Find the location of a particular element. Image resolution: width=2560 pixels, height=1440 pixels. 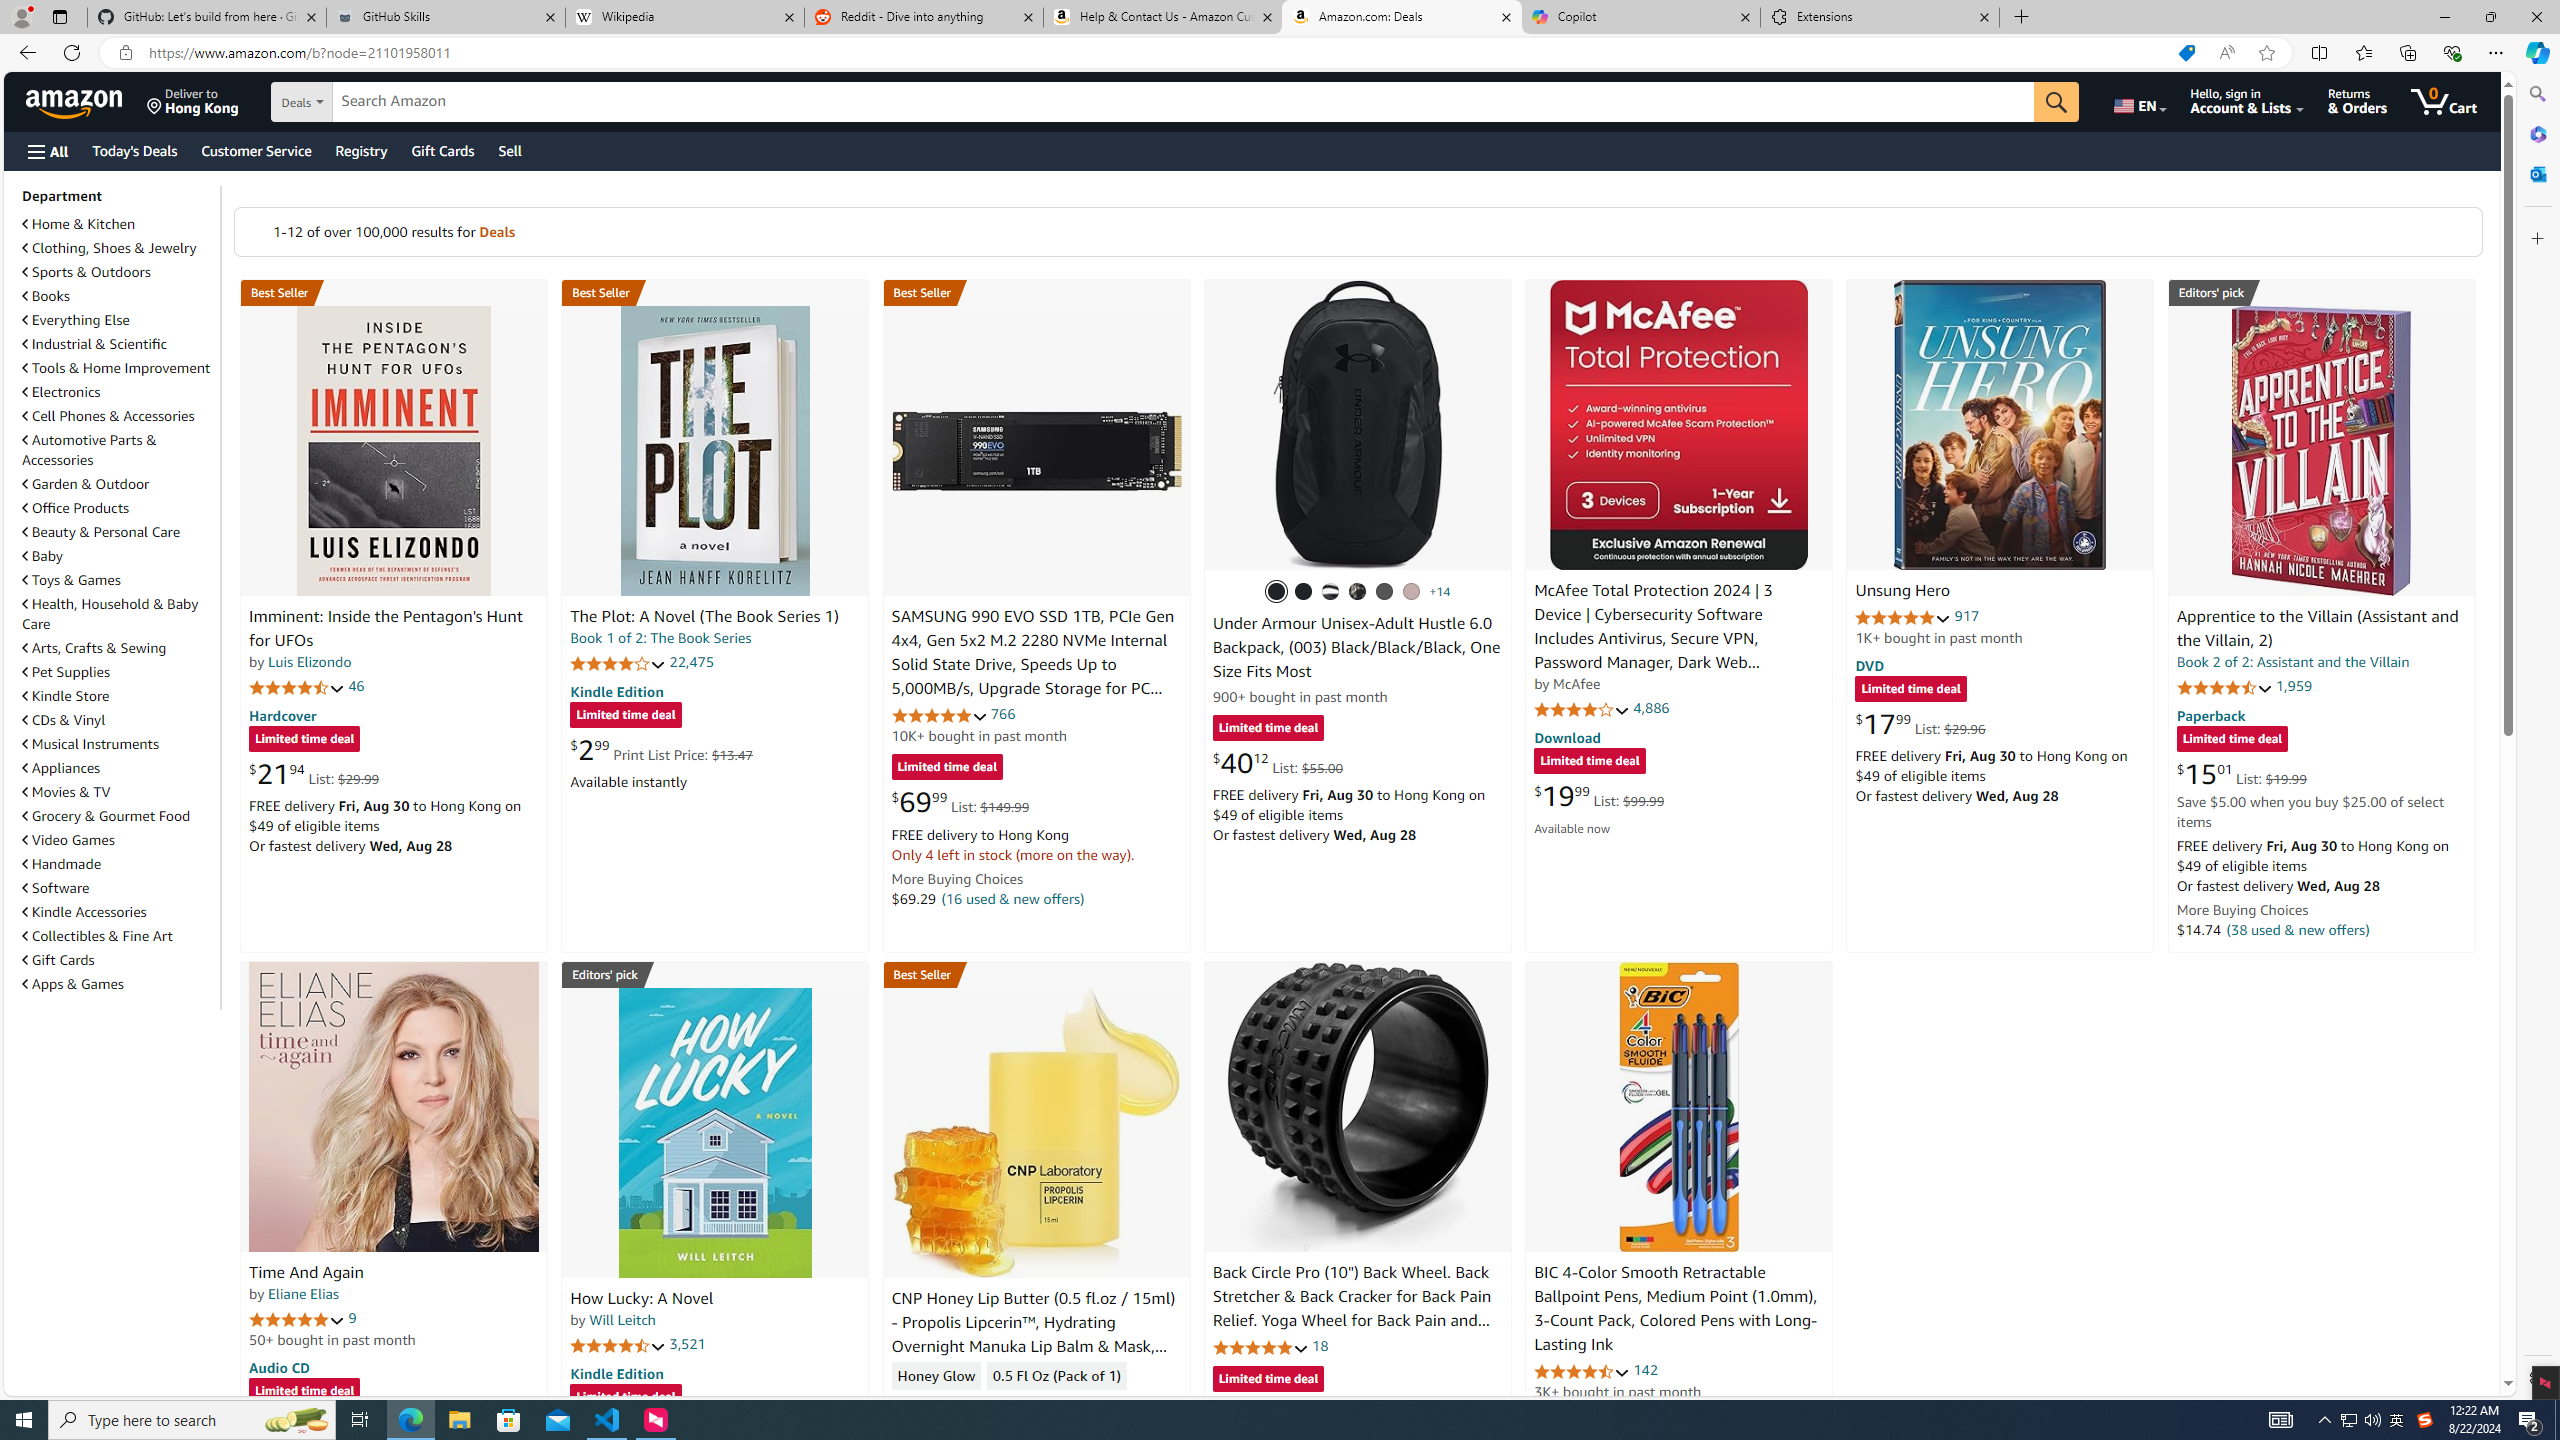

Open Menu is located at coordinates (46, 152).